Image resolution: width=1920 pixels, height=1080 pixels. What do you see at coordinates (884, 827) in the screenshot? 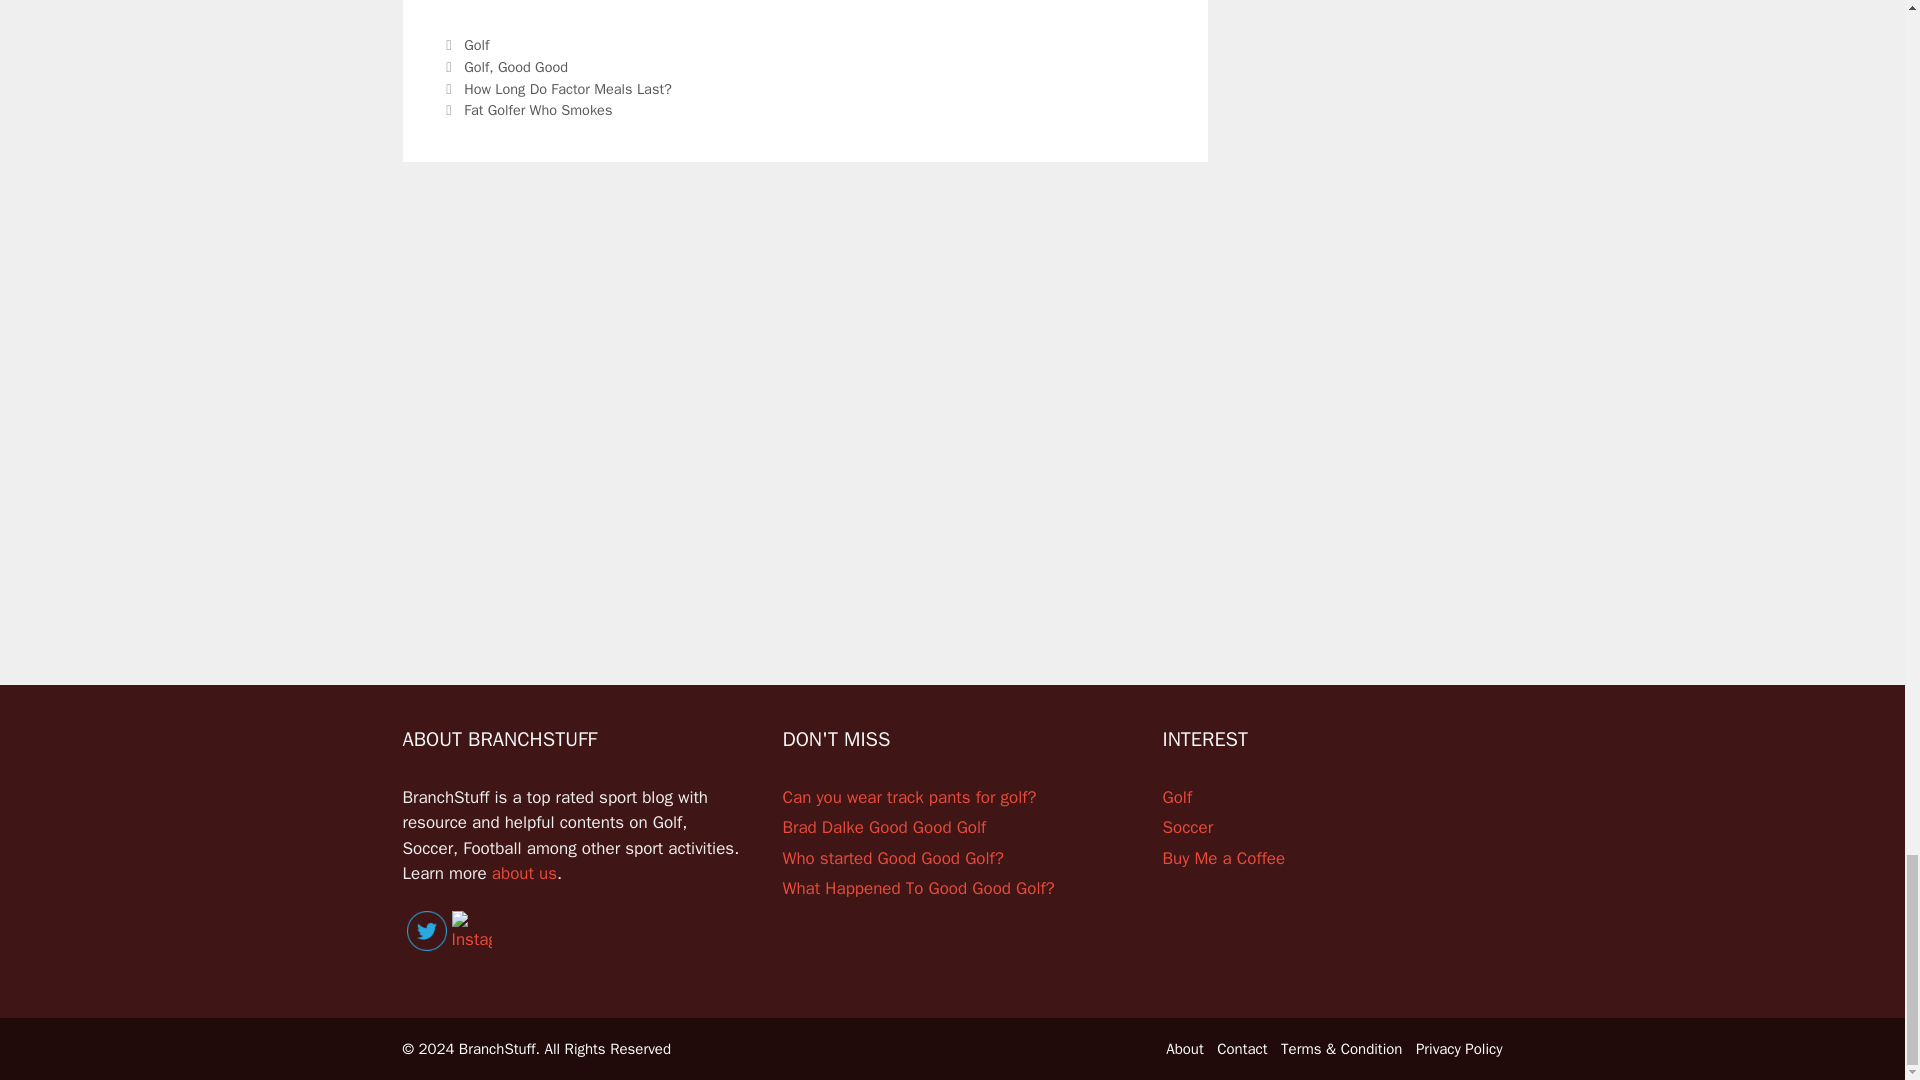
I see `Brad Dalke Good Good Golf` at bounding box center [884, 827].